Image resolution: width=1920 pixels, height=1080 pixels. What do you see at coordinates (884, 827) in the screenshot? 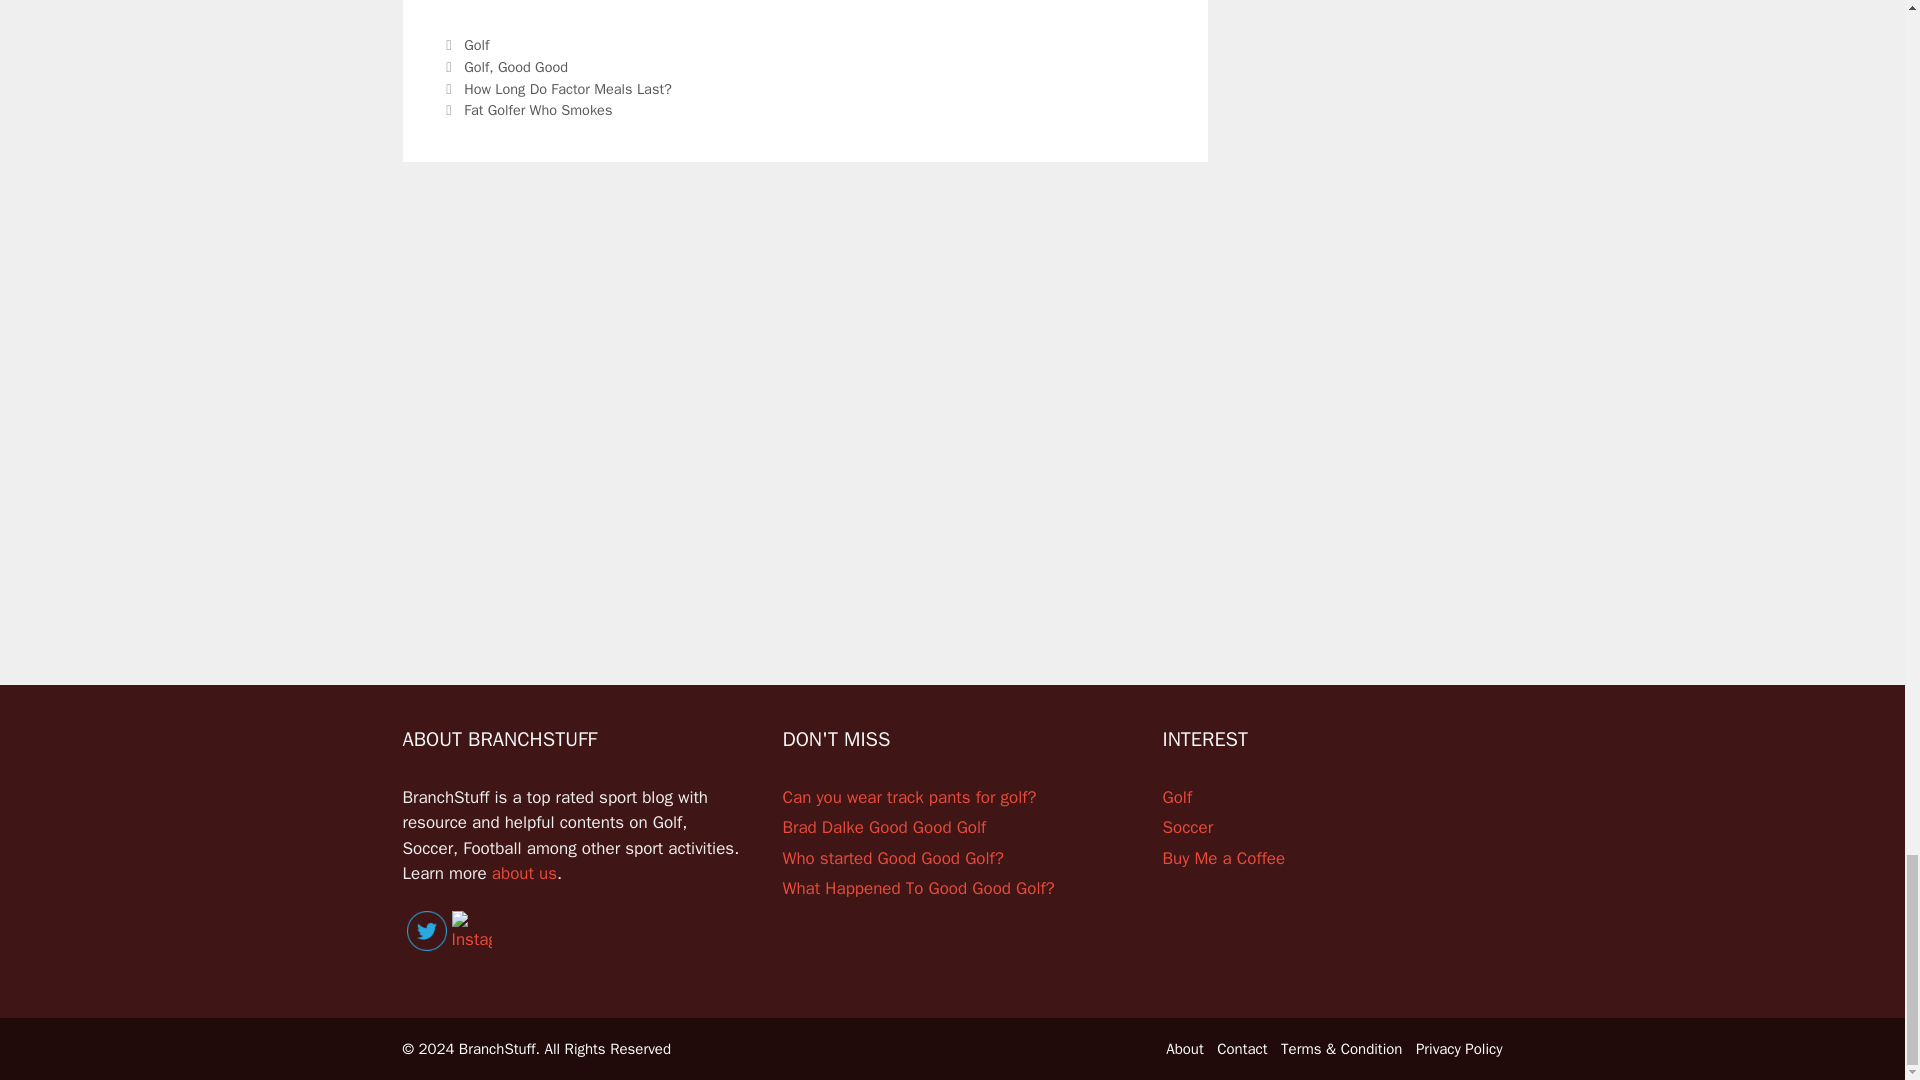
I see `Brad Dalke Good Good Golf` at bounding box center [884, 827].